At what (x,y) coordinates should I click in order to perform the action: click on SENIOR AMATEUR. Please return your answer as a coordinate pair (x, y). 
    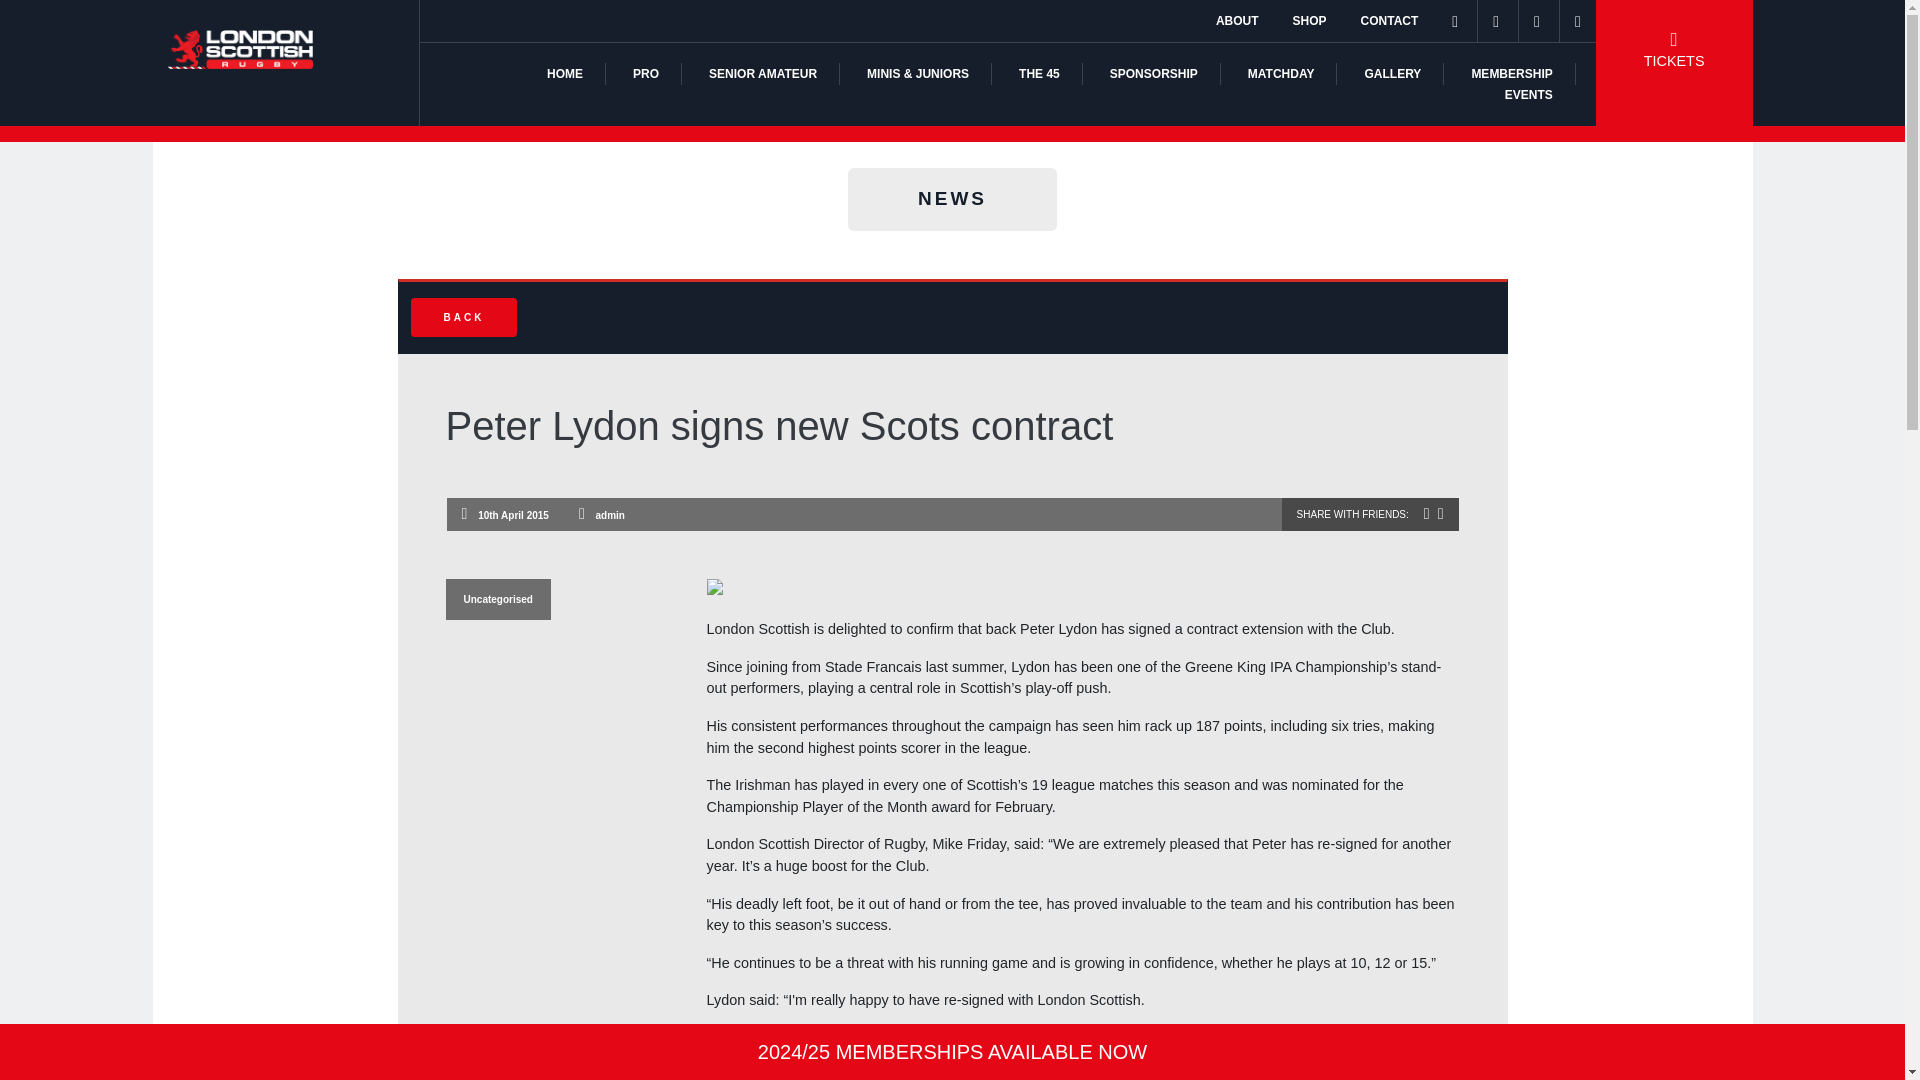
    Looking at the image, I should click on (762, 74).